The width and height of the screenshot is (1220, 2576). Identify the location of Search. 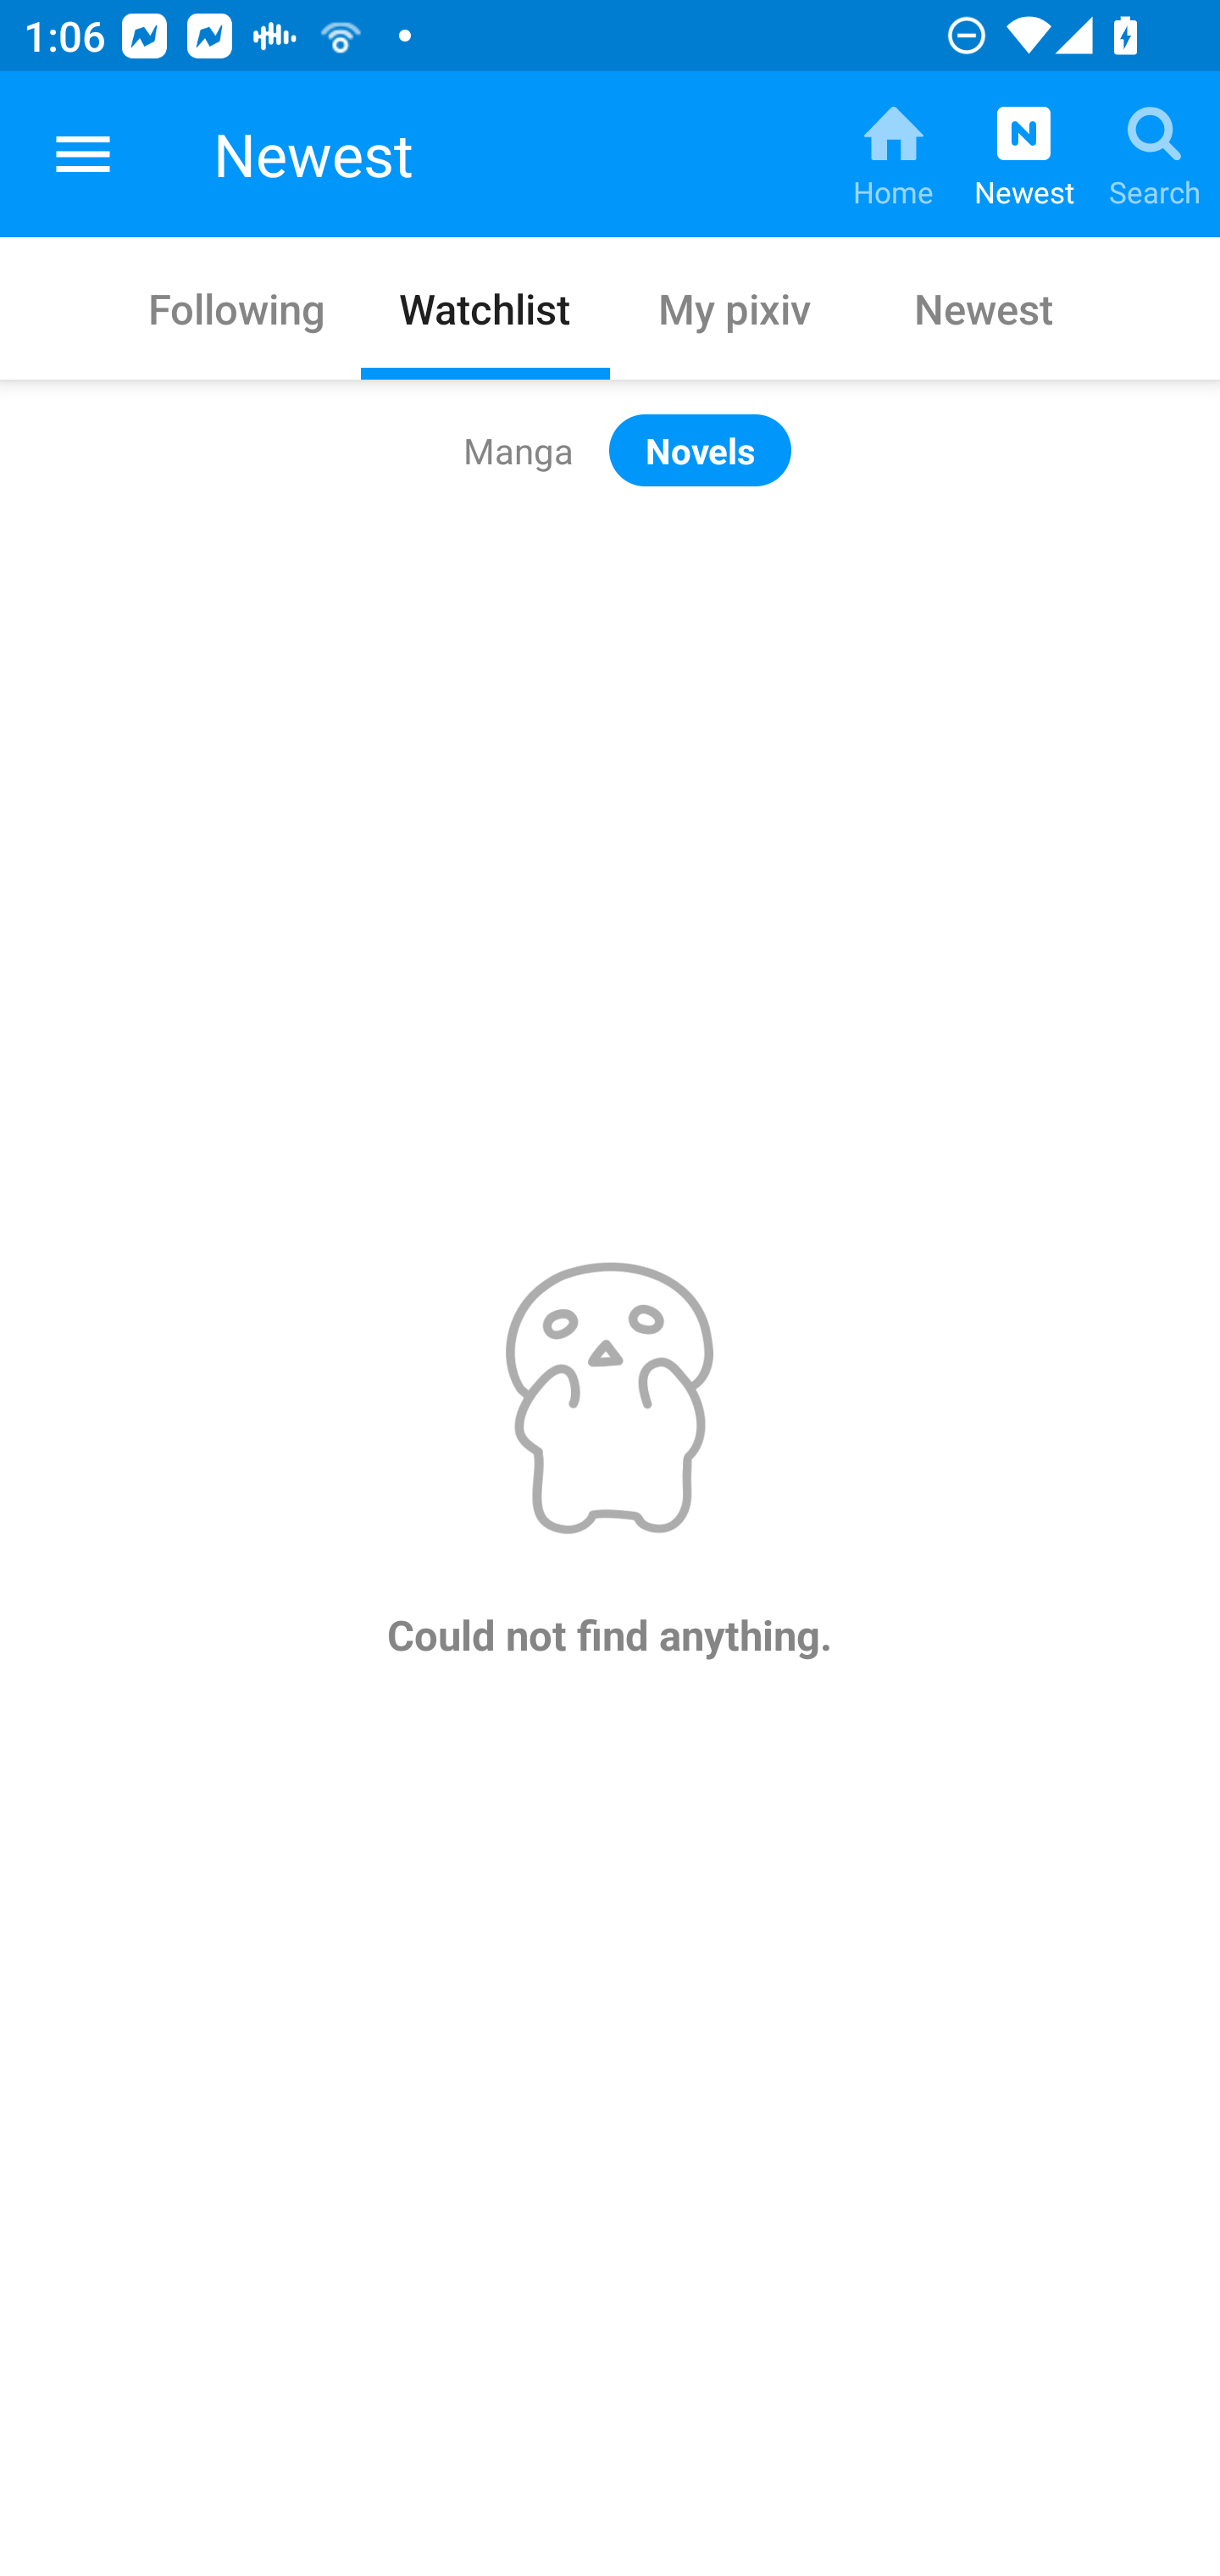
(1154, 154).